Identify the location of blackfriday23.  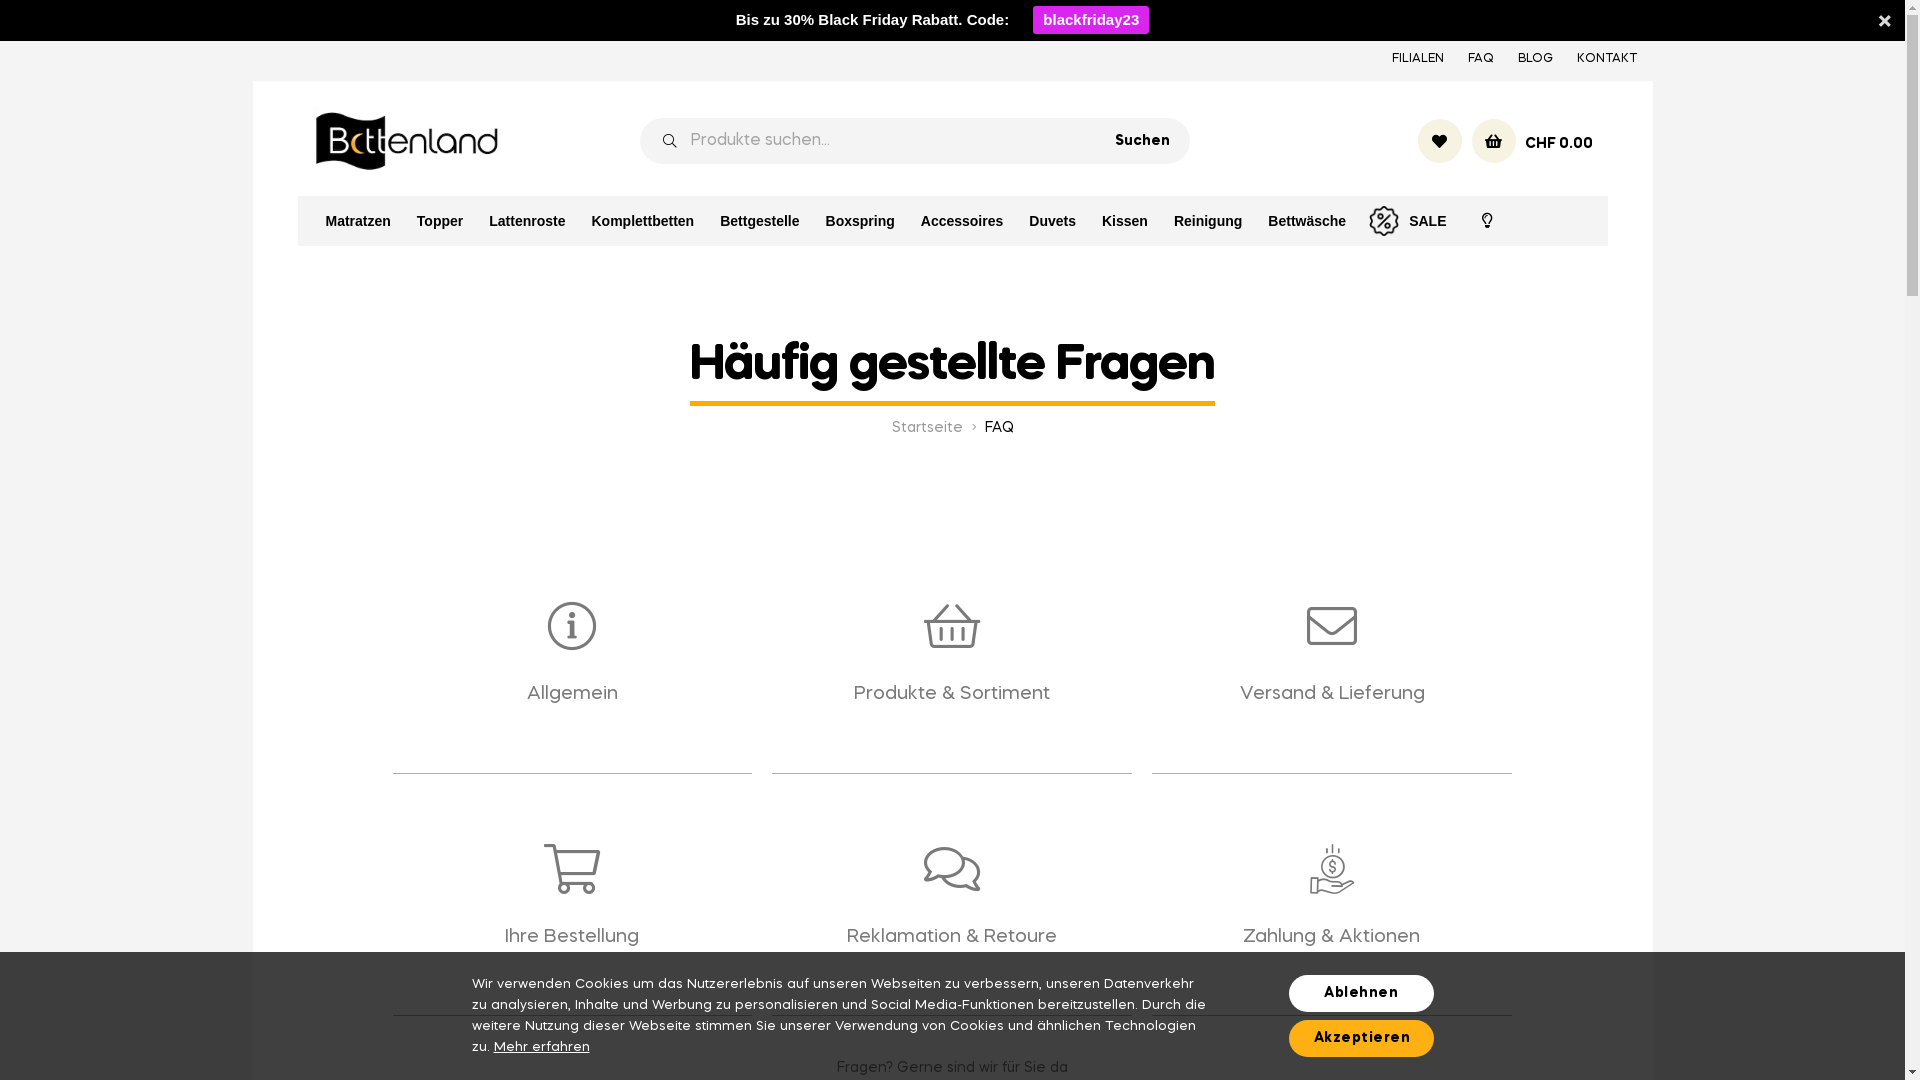
(1091, 20).